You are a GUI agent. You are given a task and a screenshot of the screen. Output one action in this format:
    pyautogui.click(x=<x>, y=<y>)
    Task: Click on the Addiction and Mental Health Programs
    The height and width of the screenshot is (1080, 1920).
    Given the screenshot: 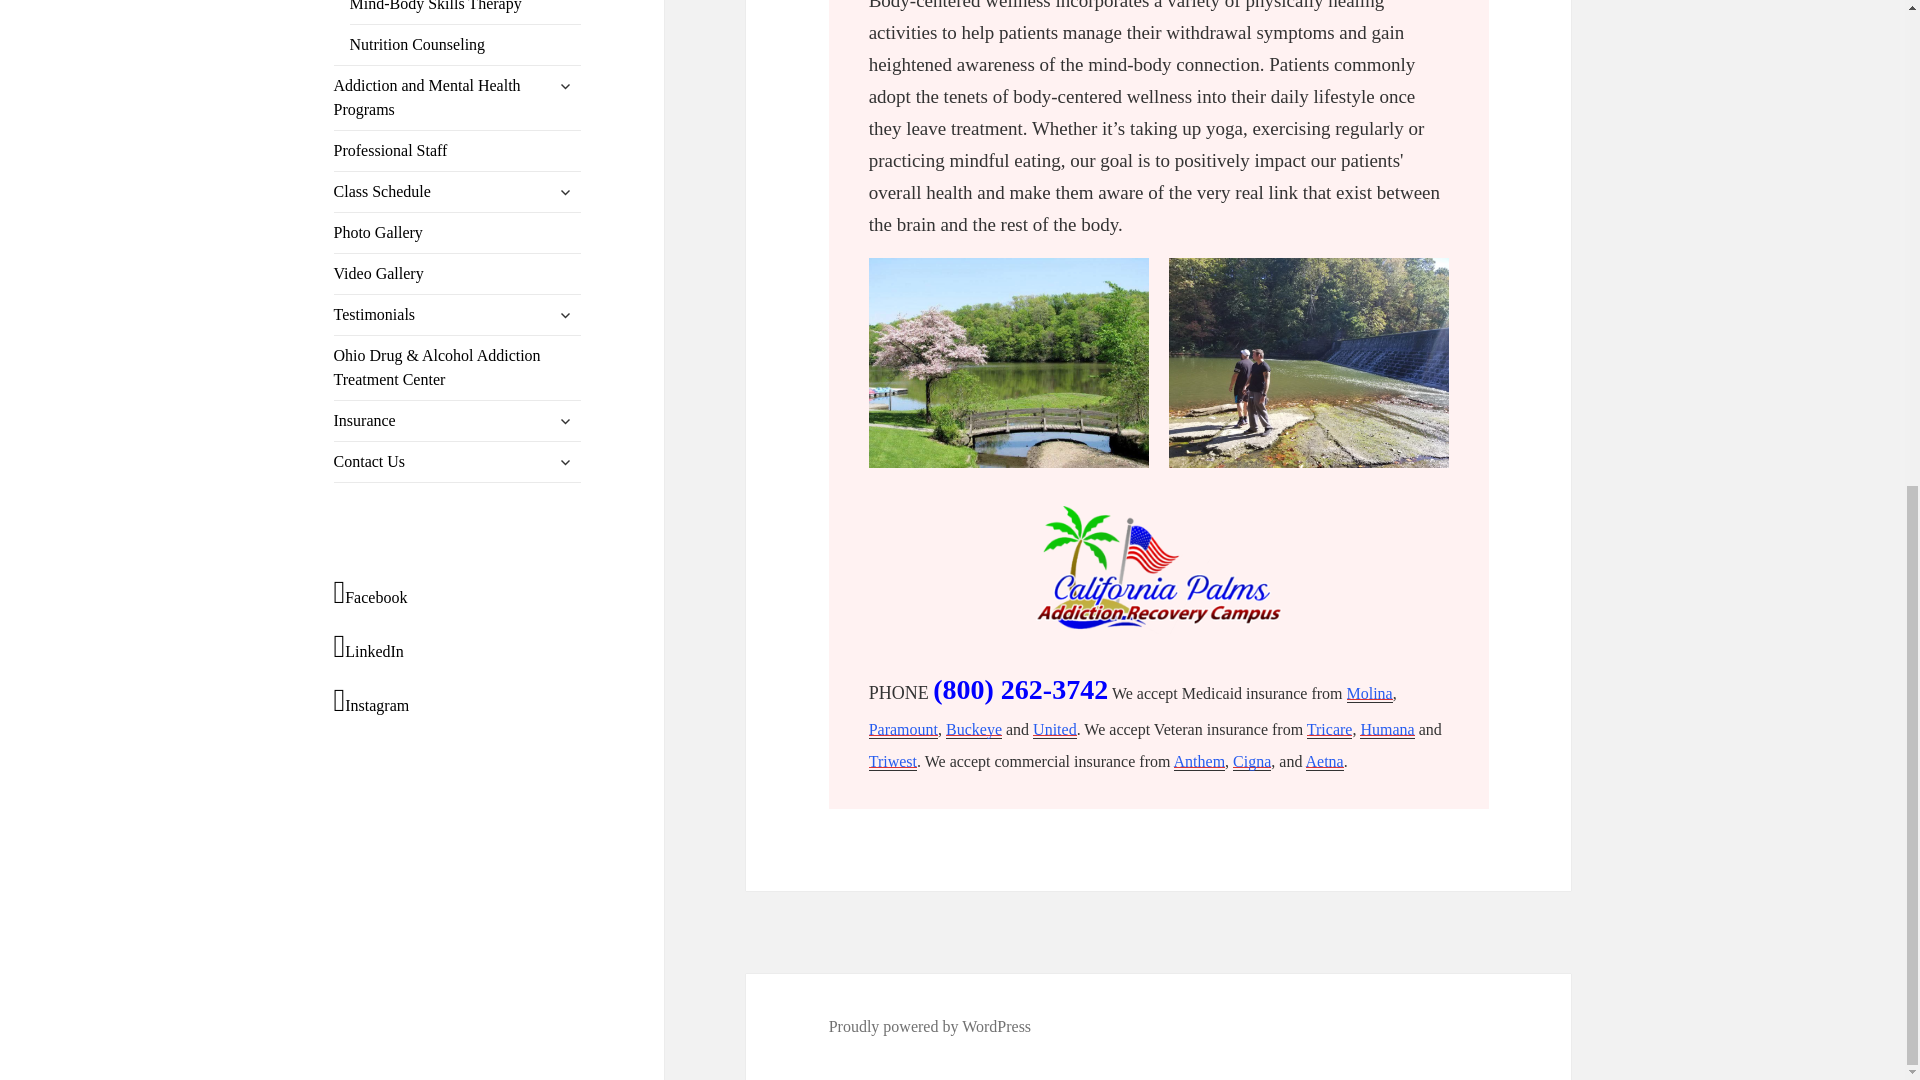 What is the action you would take?
    pyautogui.click(x=458, y=97)
    